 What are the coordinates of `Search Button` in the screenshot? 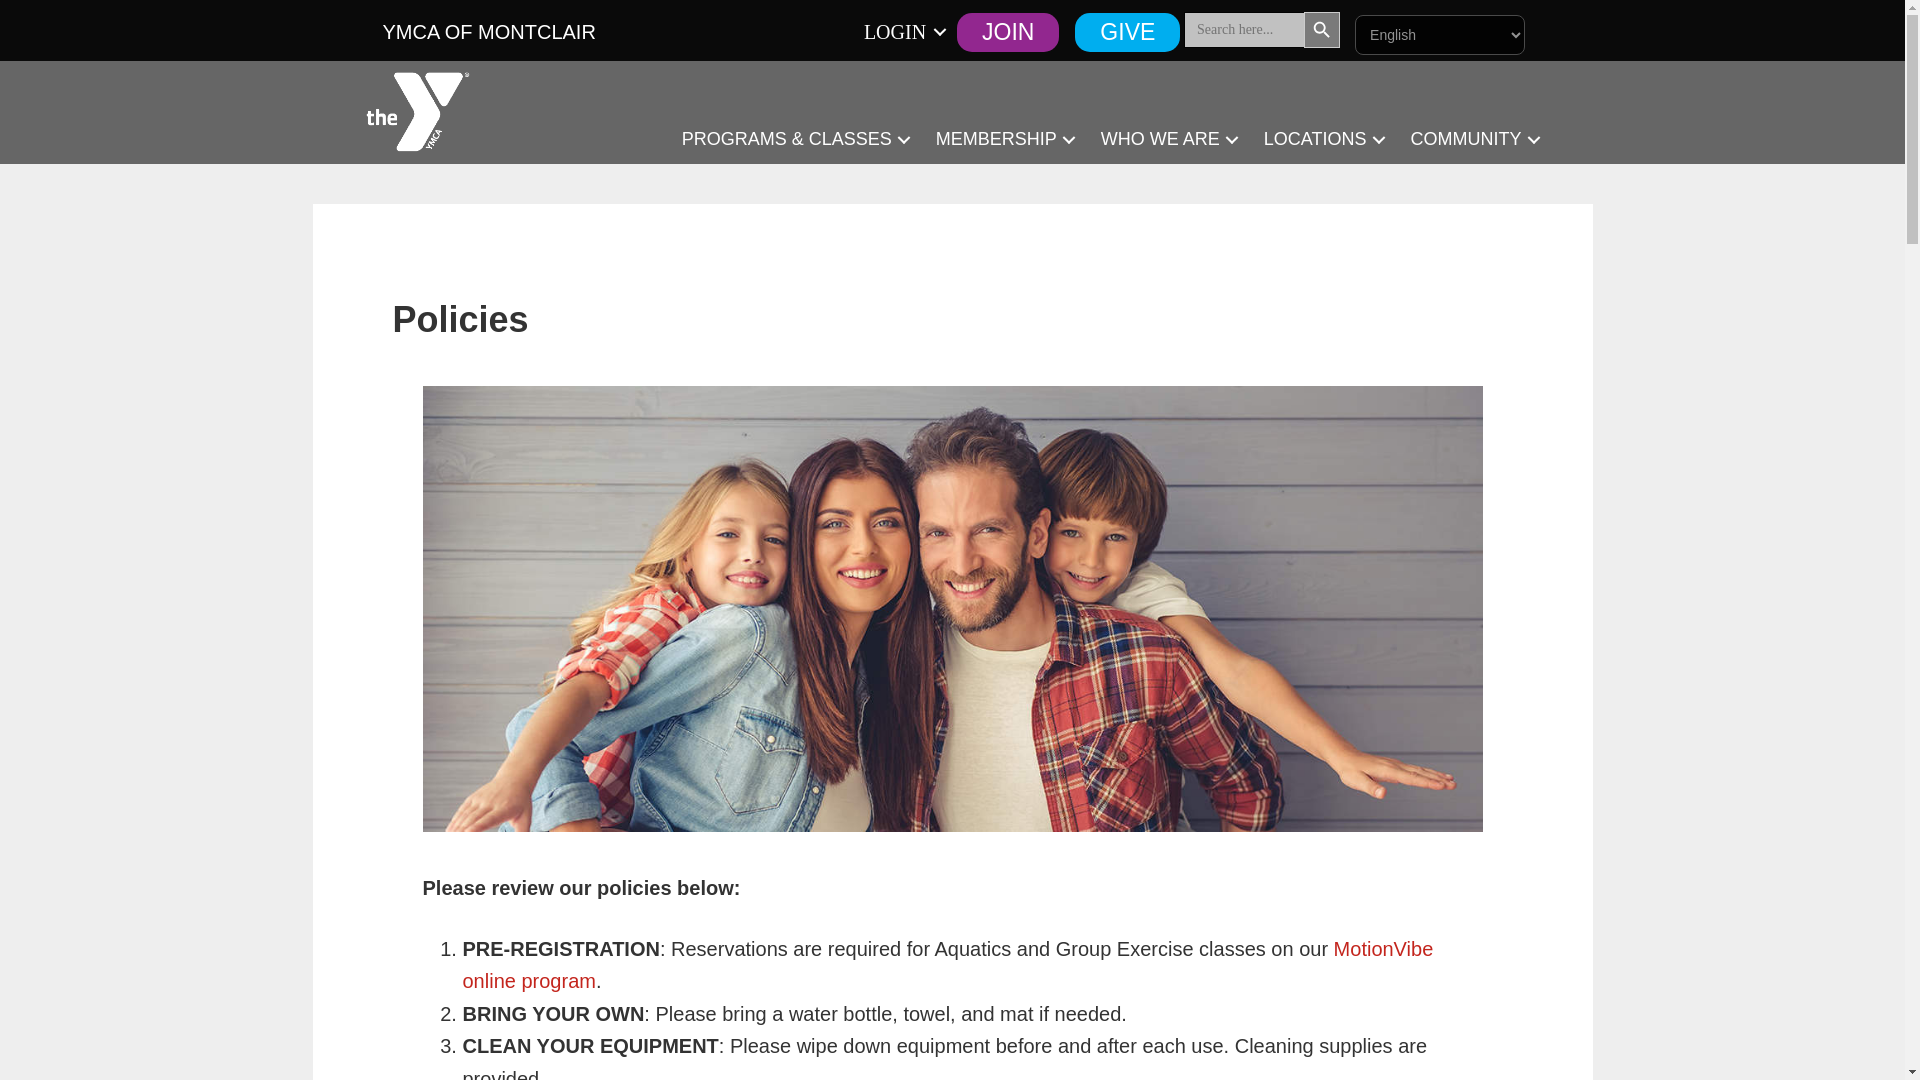 It's located at (1322, 29).